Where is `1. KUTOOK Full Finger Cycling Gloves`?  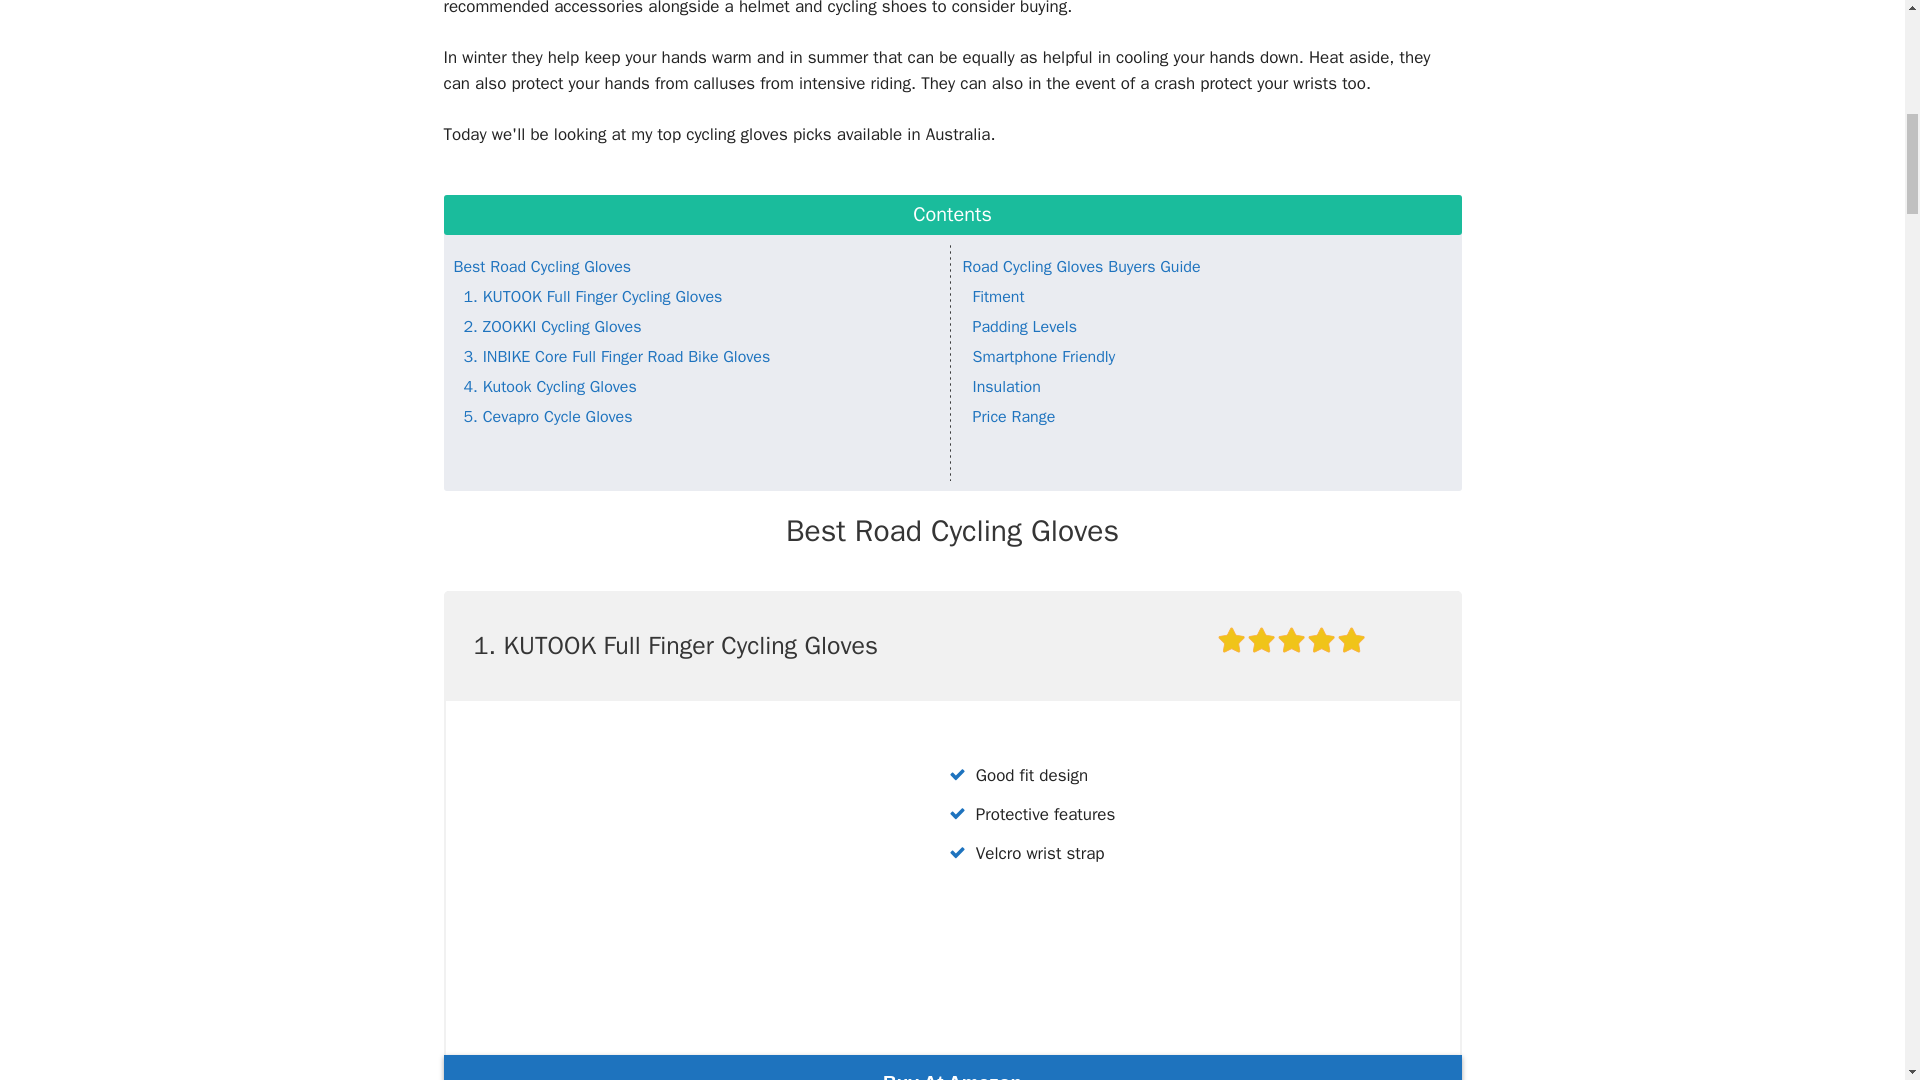
1. KUTOOK Full Finger Cycling Gloves is located at coordinates (594, 296).